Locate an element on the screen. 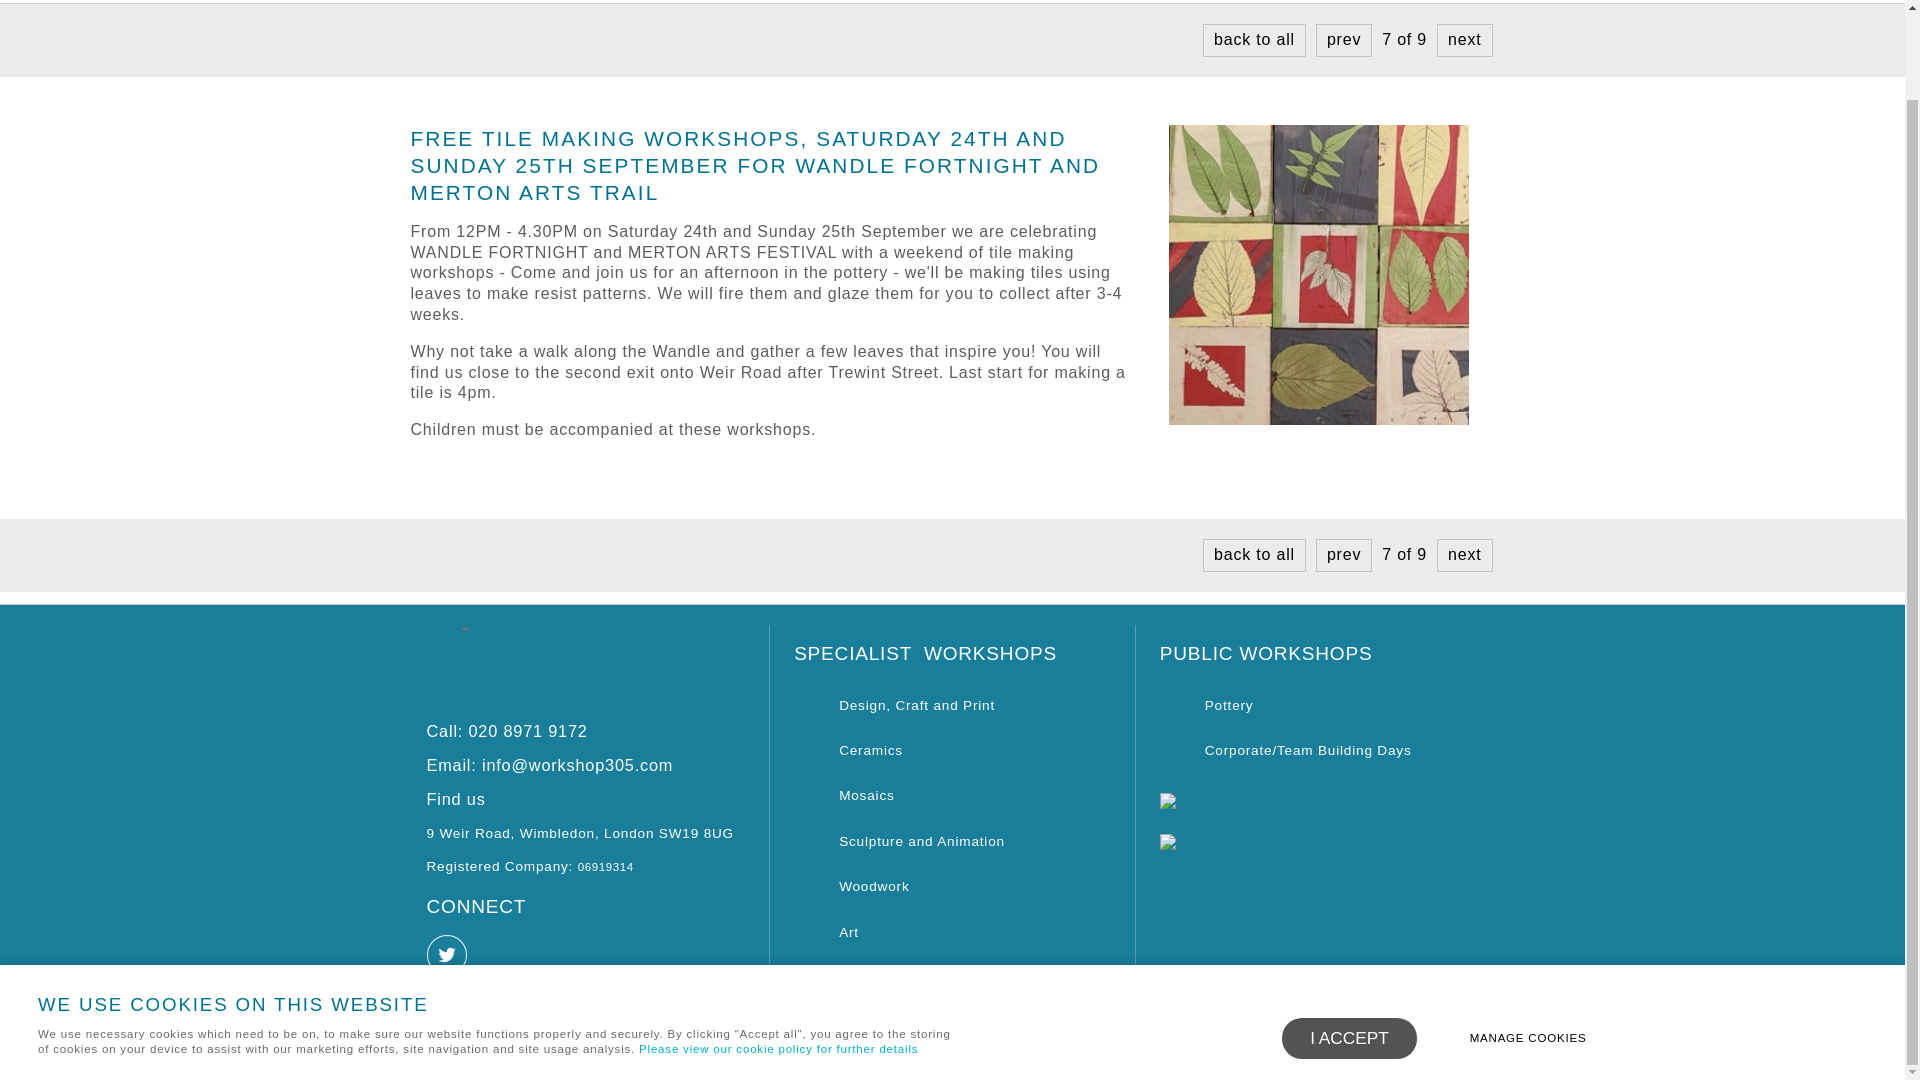 This screenshot has height=1080, width=1920. Instagram is located at coordinates (498, 969).